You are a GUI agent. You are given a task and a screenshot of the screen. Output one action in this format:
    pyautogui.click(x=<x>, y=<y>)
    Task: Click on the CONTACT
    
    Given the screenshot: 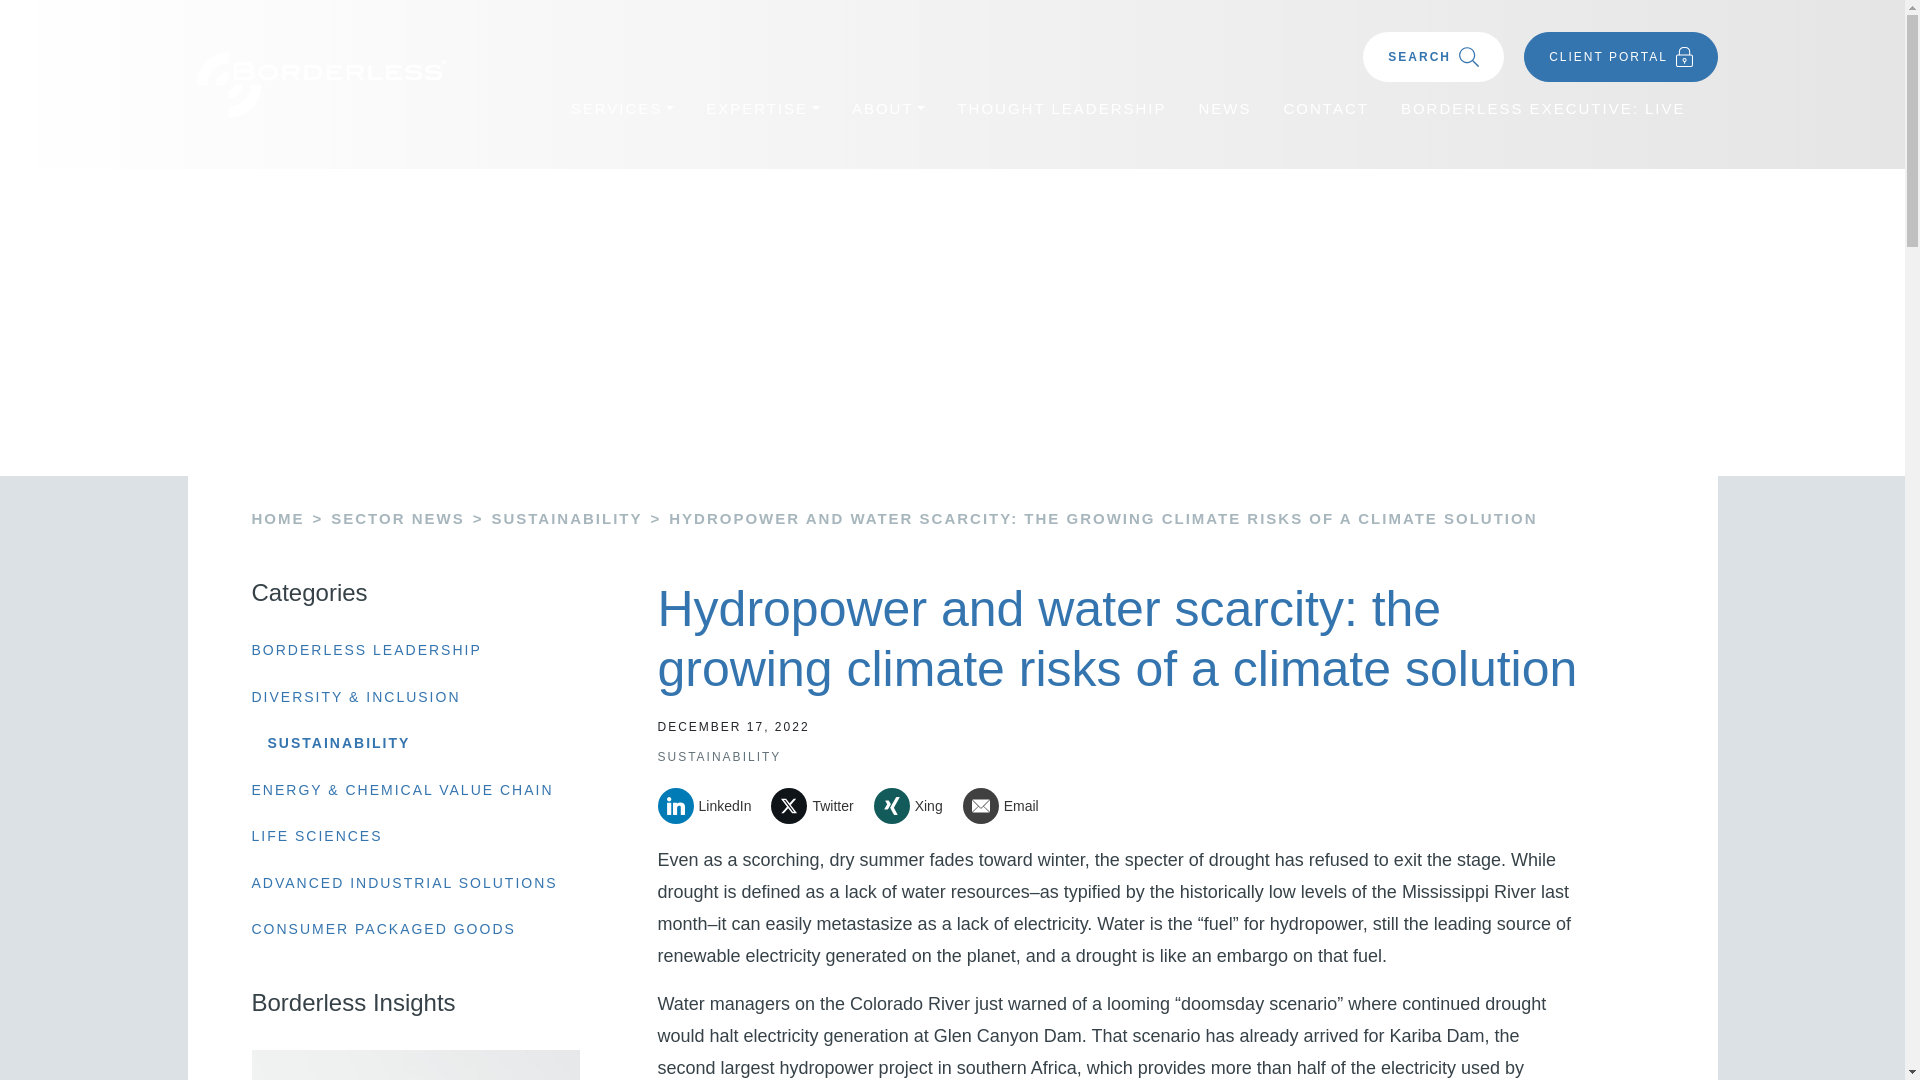 What is the action you would take?
    pyautogui.click(x=1326, y=109)
    